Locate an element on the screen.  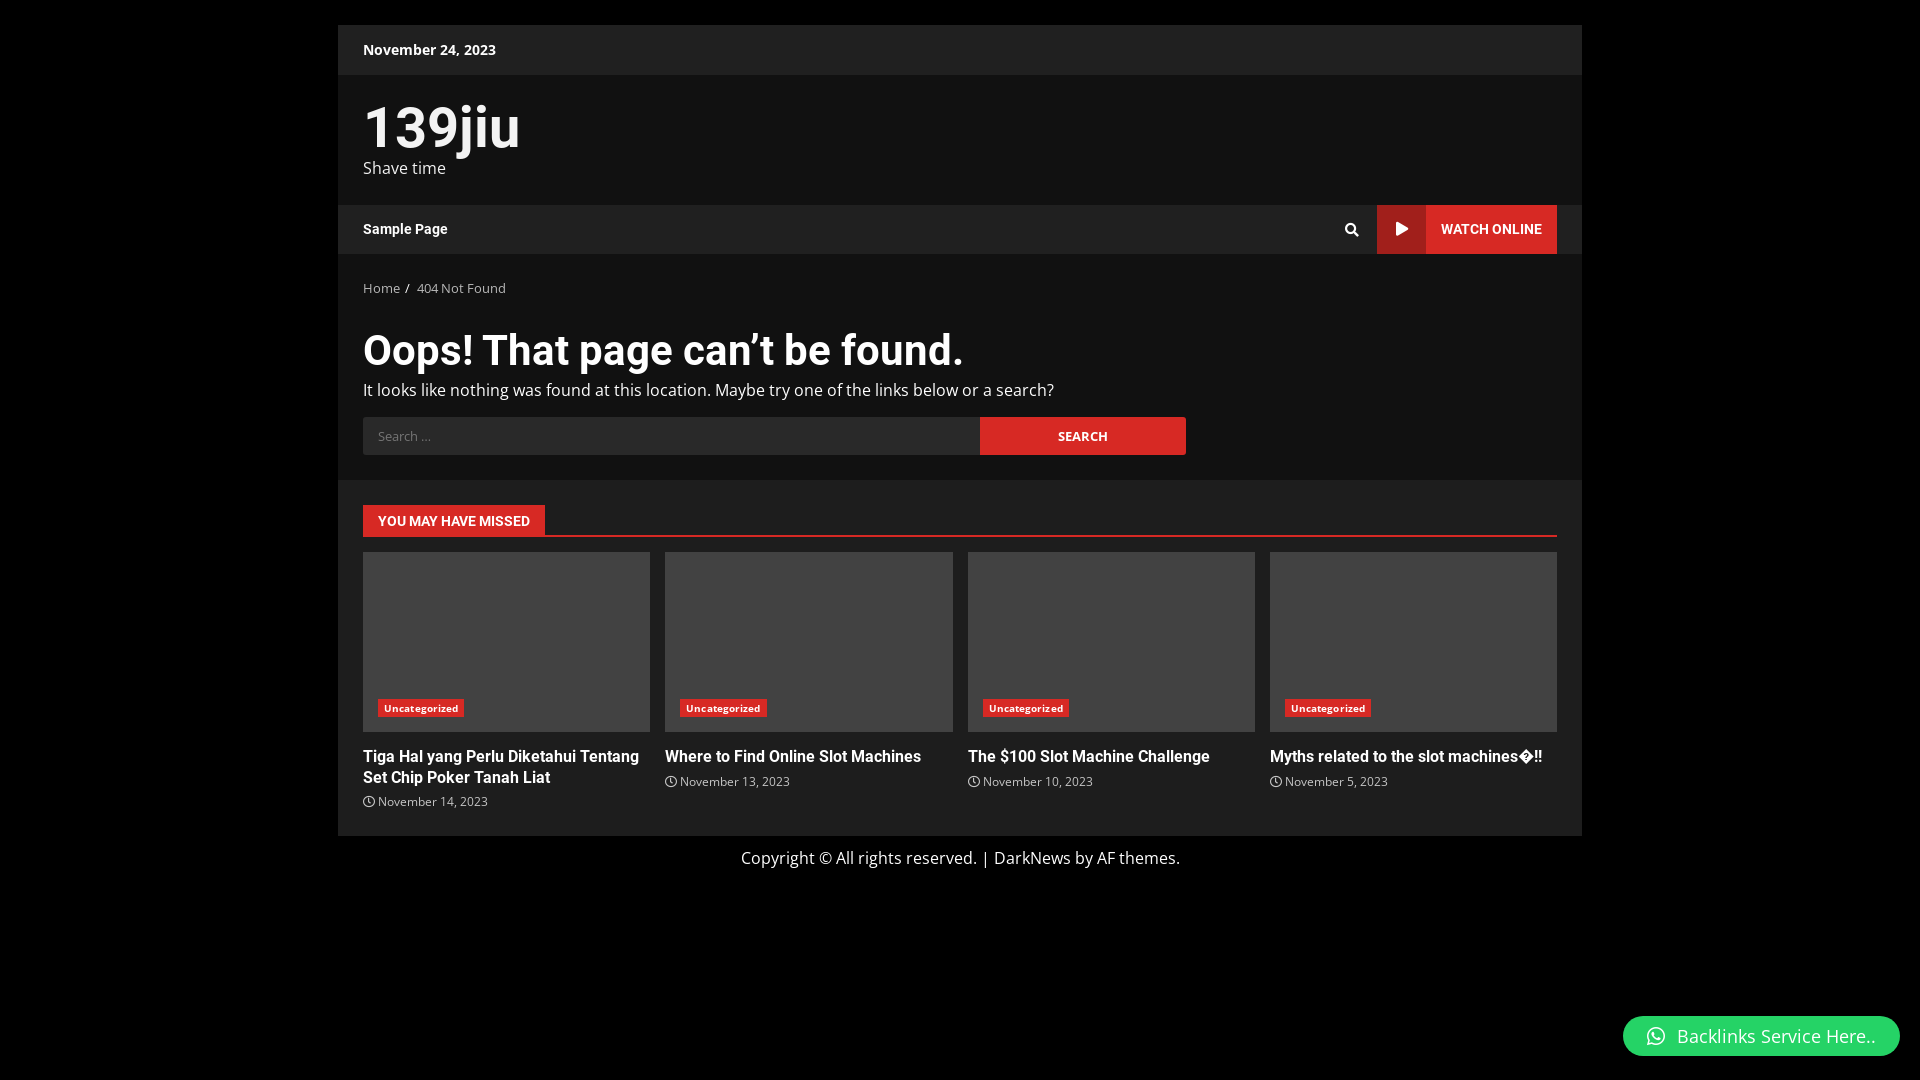
Uncategorized is located at coordinates (1025, 708).